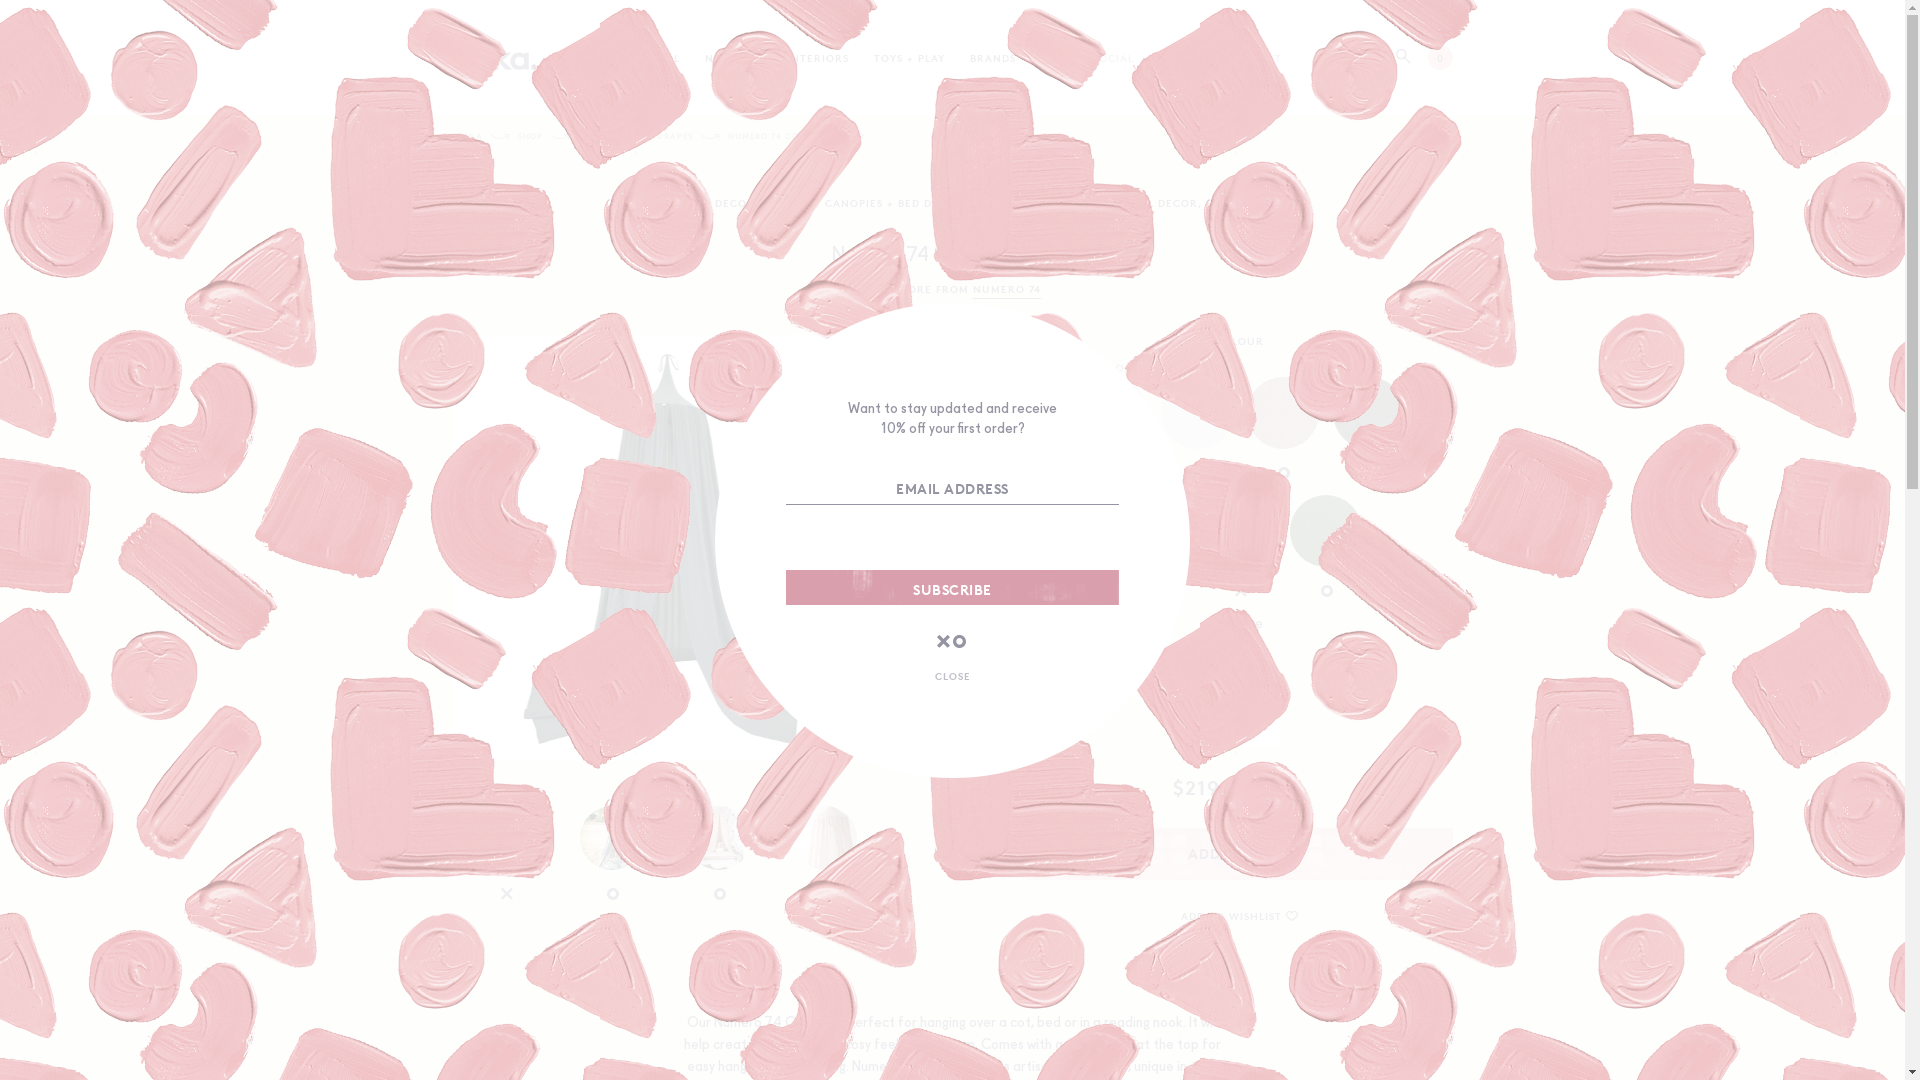  I want to click on SHOP, so click(530, 136).